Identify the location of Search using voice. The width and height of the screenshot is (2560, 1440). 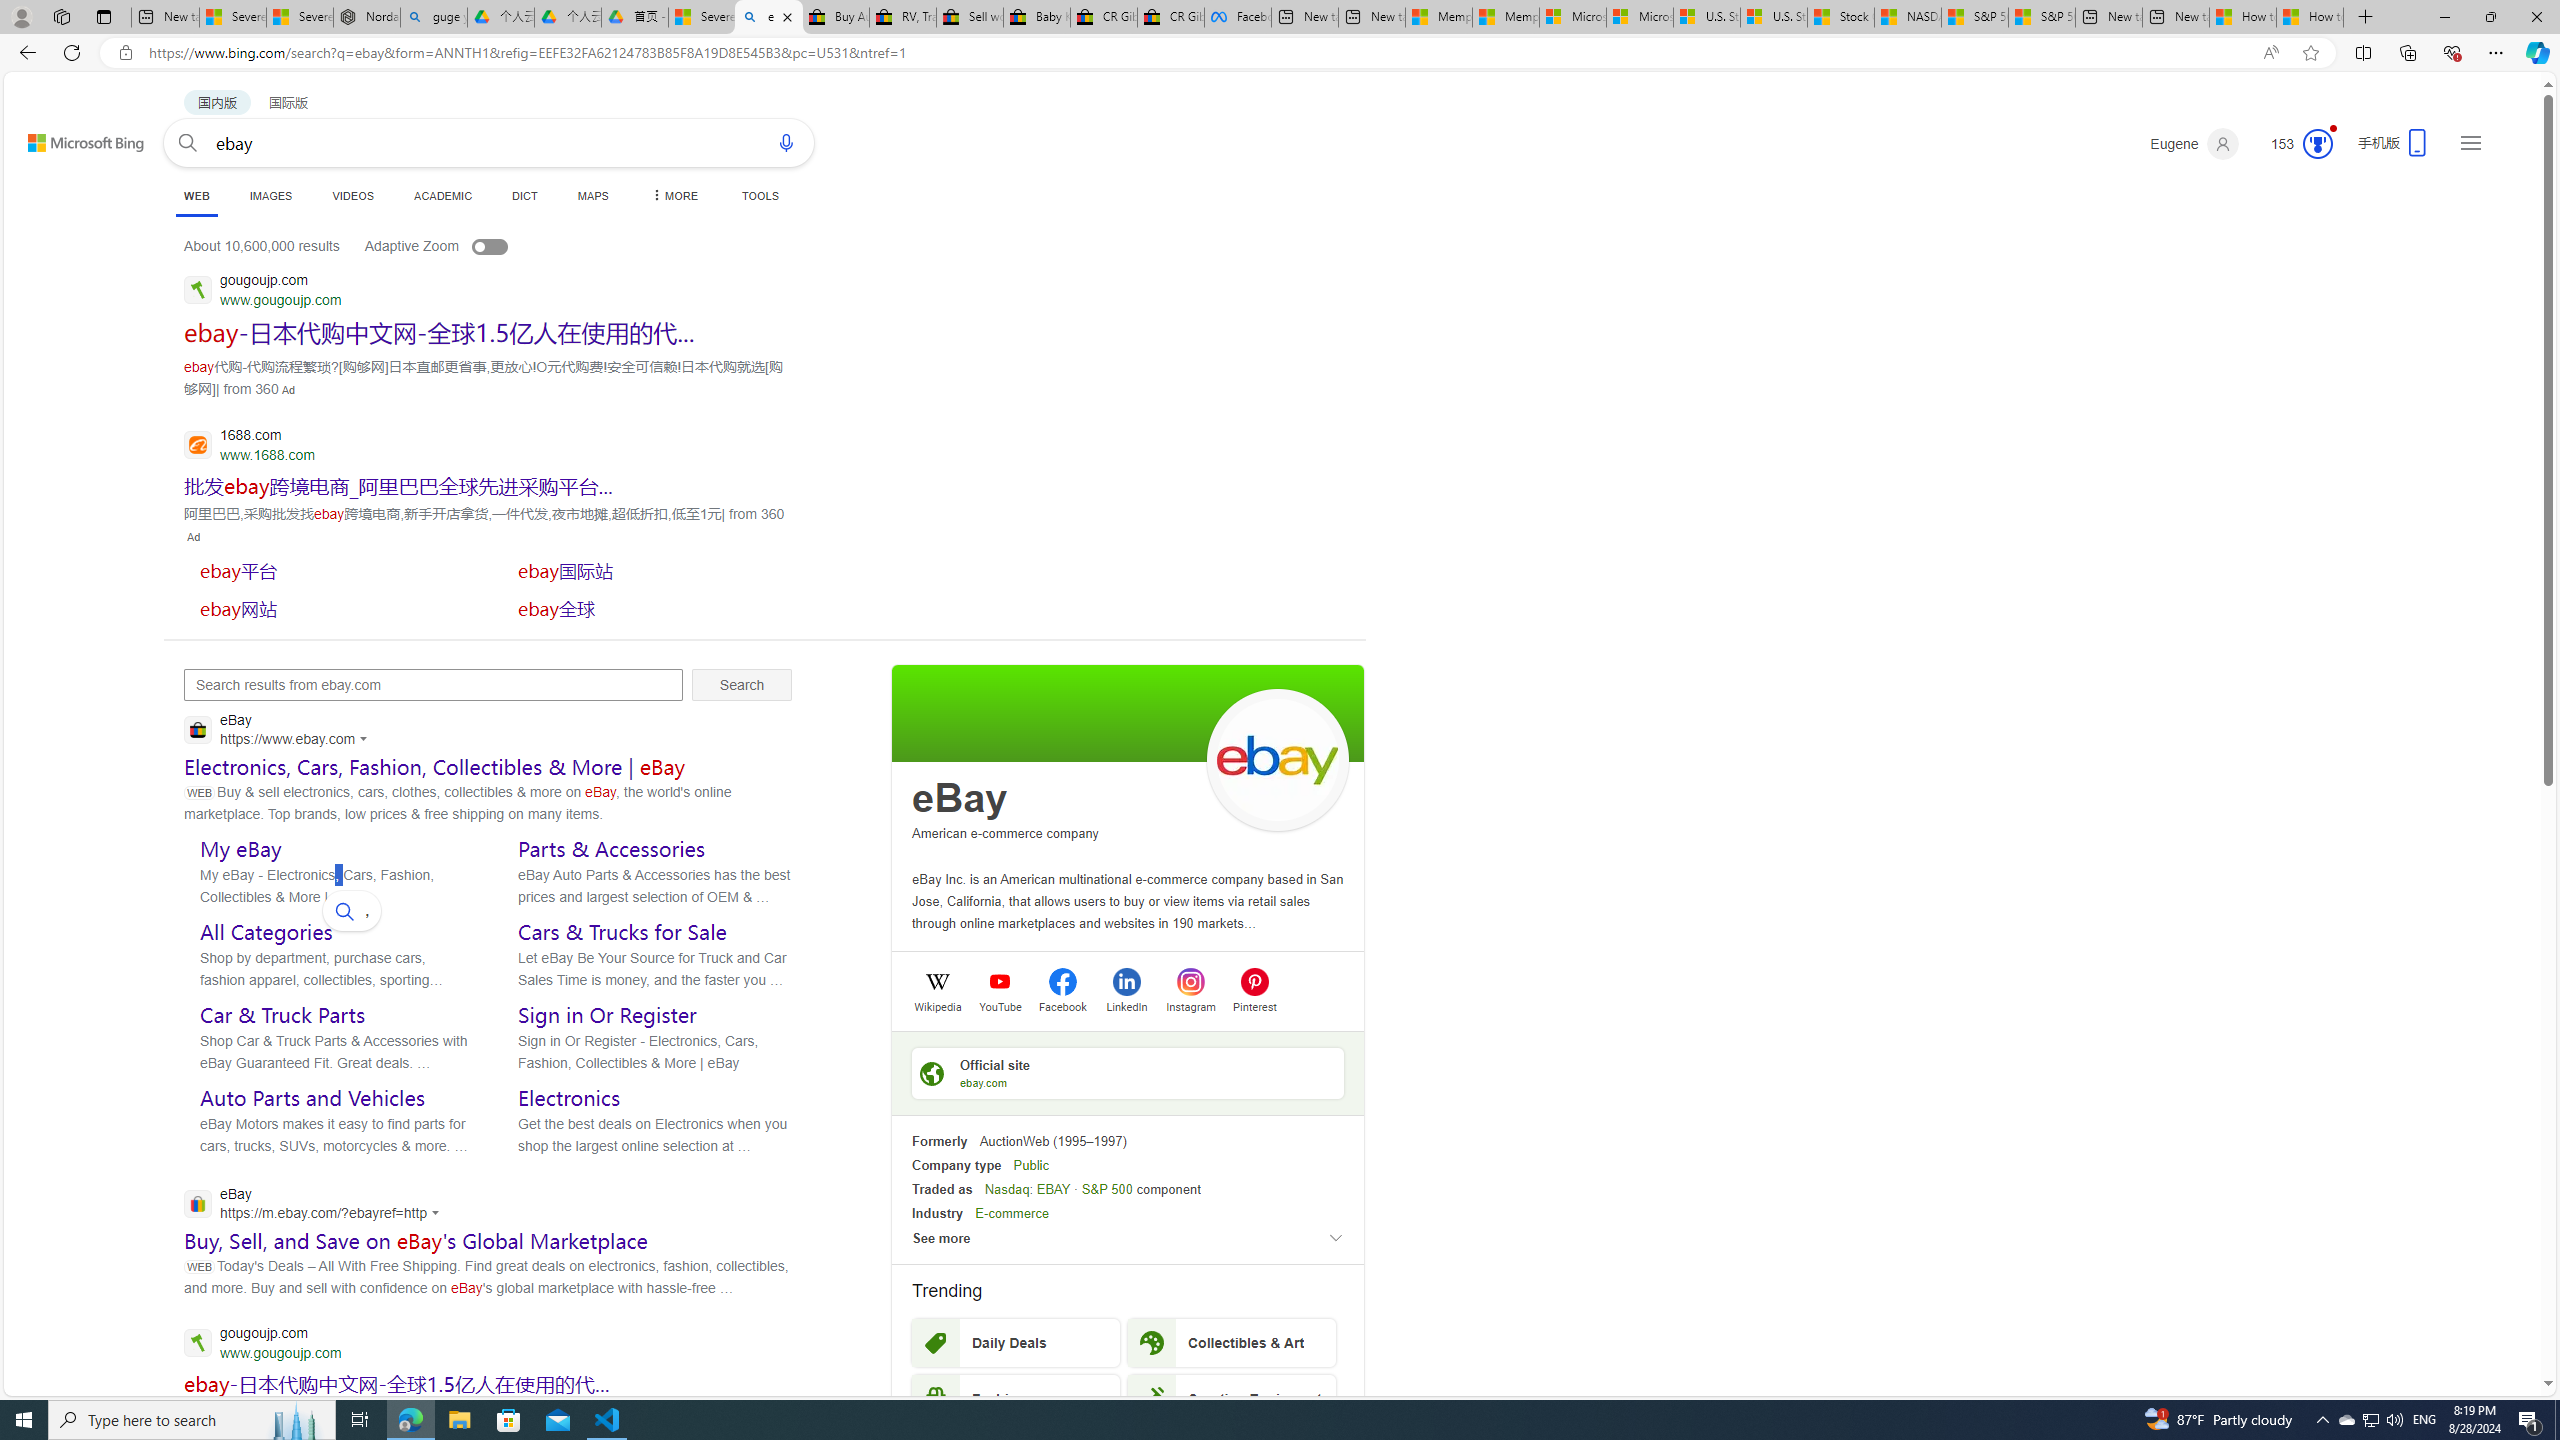
(786, 142).